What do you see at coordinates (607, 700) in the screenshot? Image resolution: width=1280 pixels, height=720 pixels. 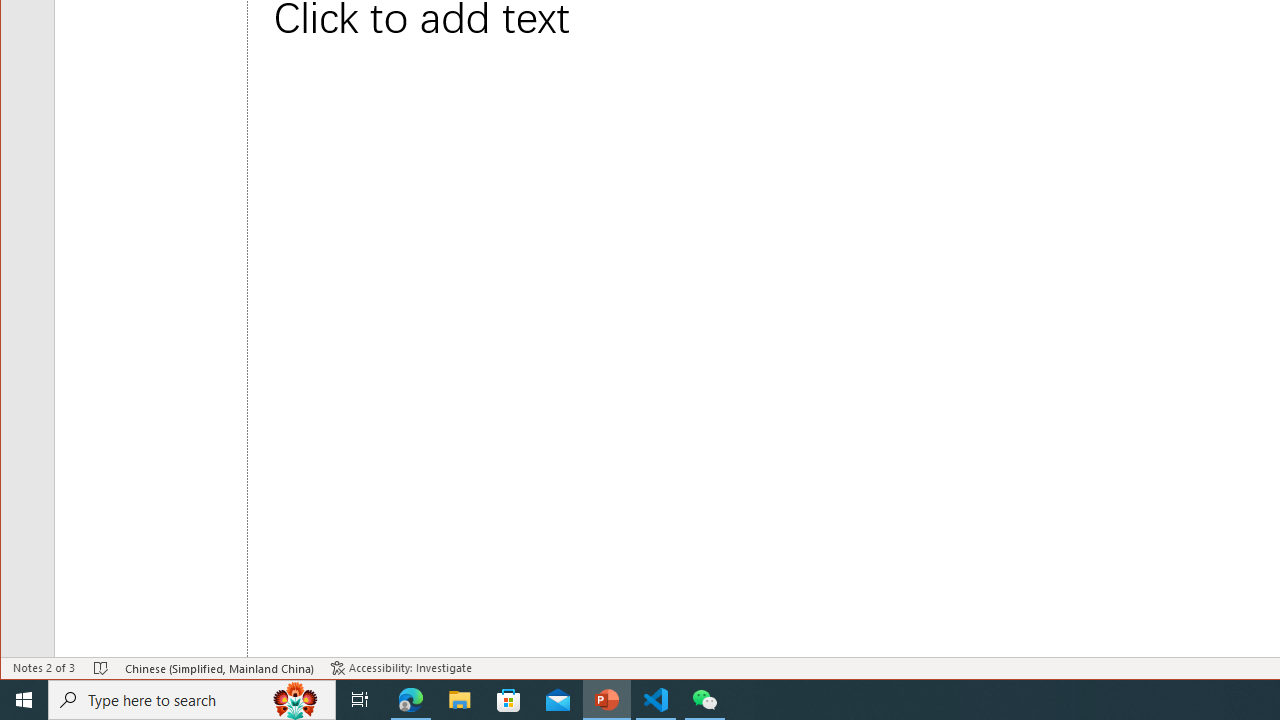 I see `PowerPoint - 1 running window` at bounding box center [607, 700].